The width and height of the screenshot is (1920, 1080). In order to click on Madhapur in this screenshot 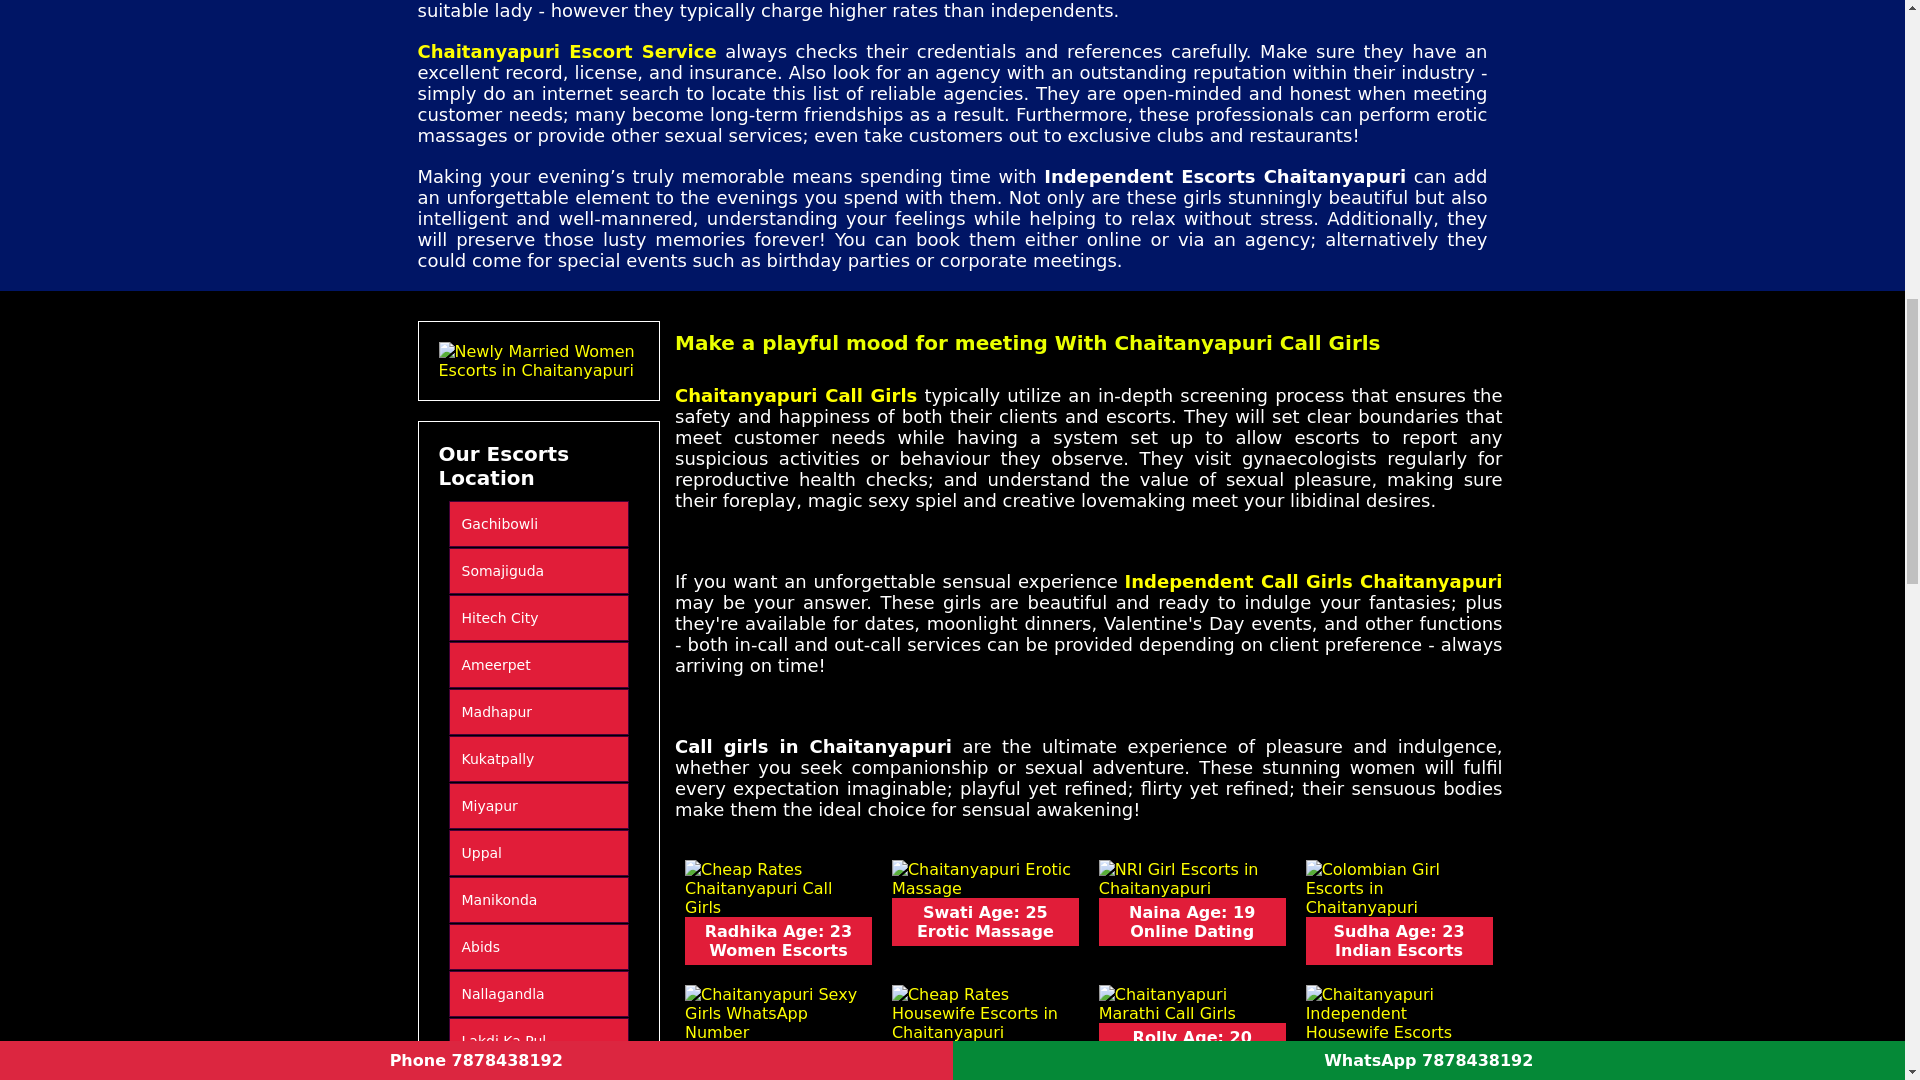, I will do `click(538, 712)`.